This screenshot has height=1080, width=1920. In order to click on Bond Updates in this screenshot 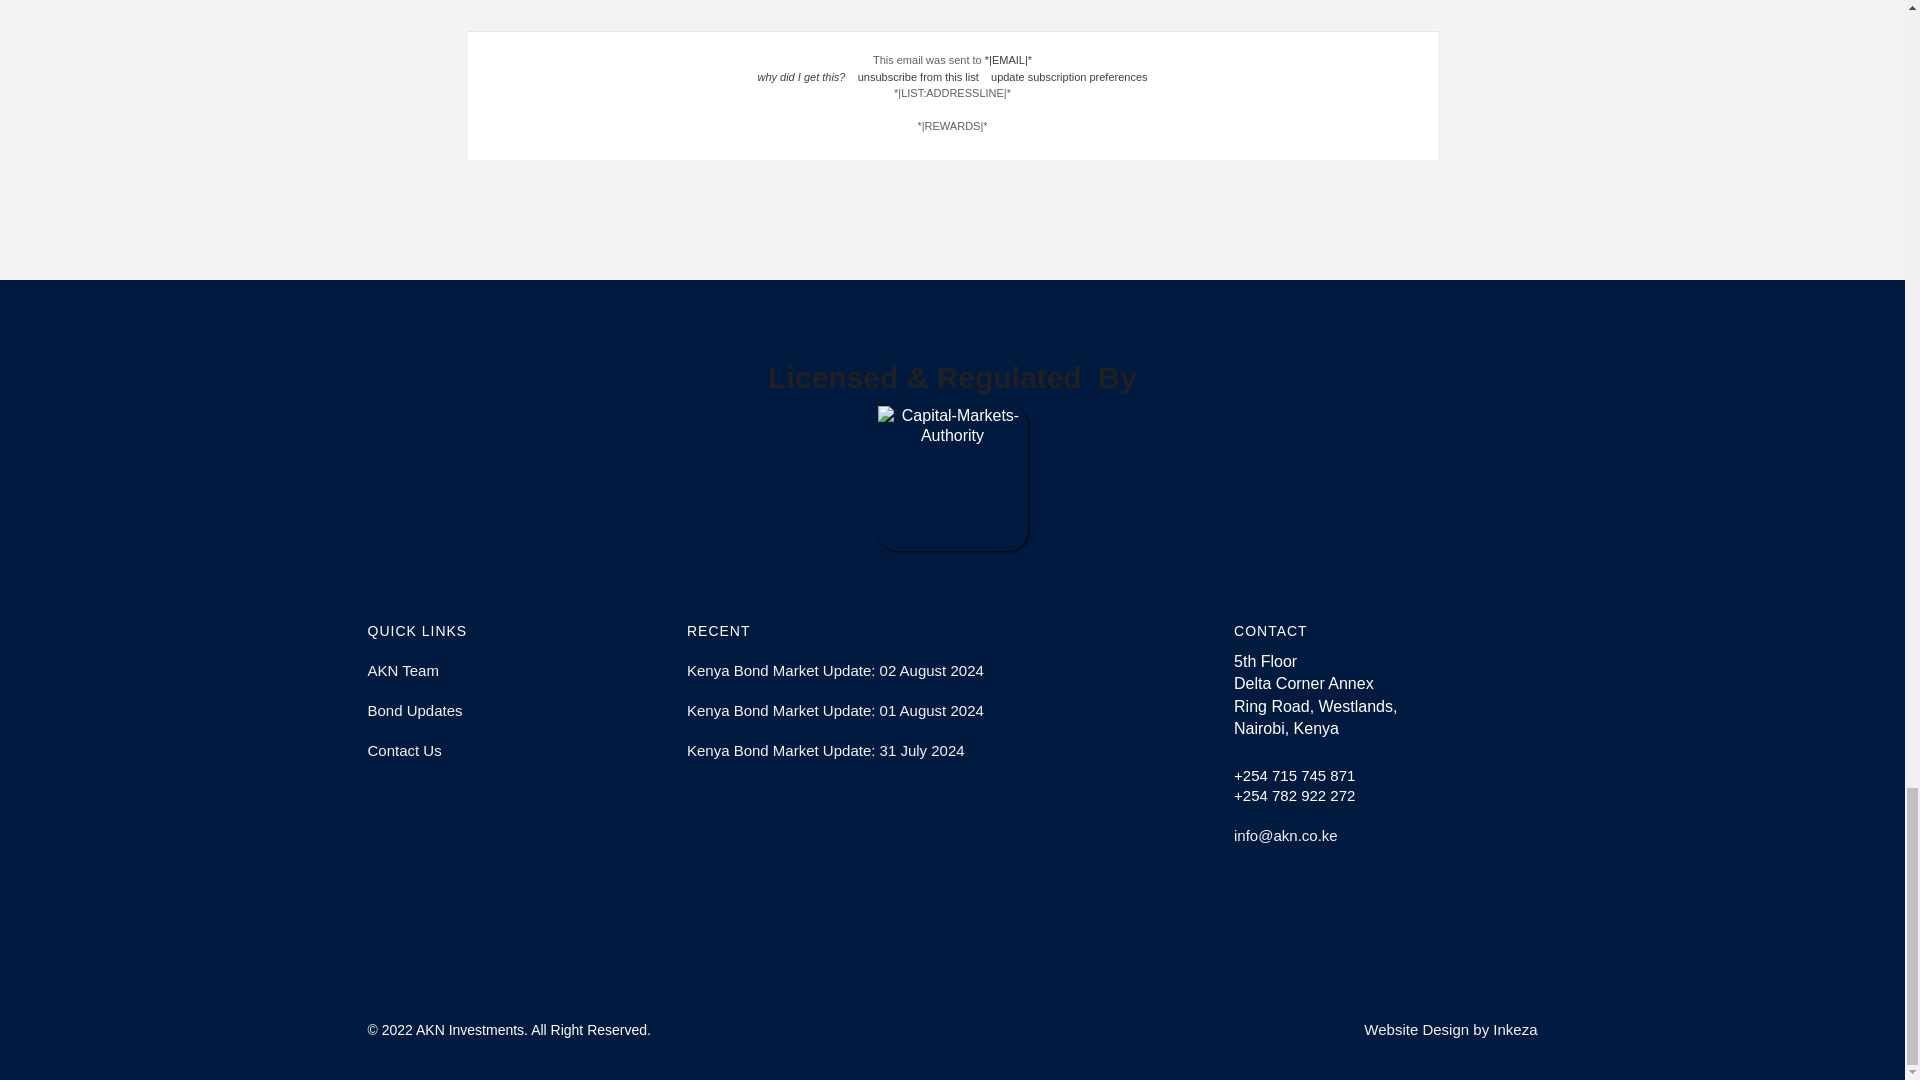, I will do `click(519, 711)`.